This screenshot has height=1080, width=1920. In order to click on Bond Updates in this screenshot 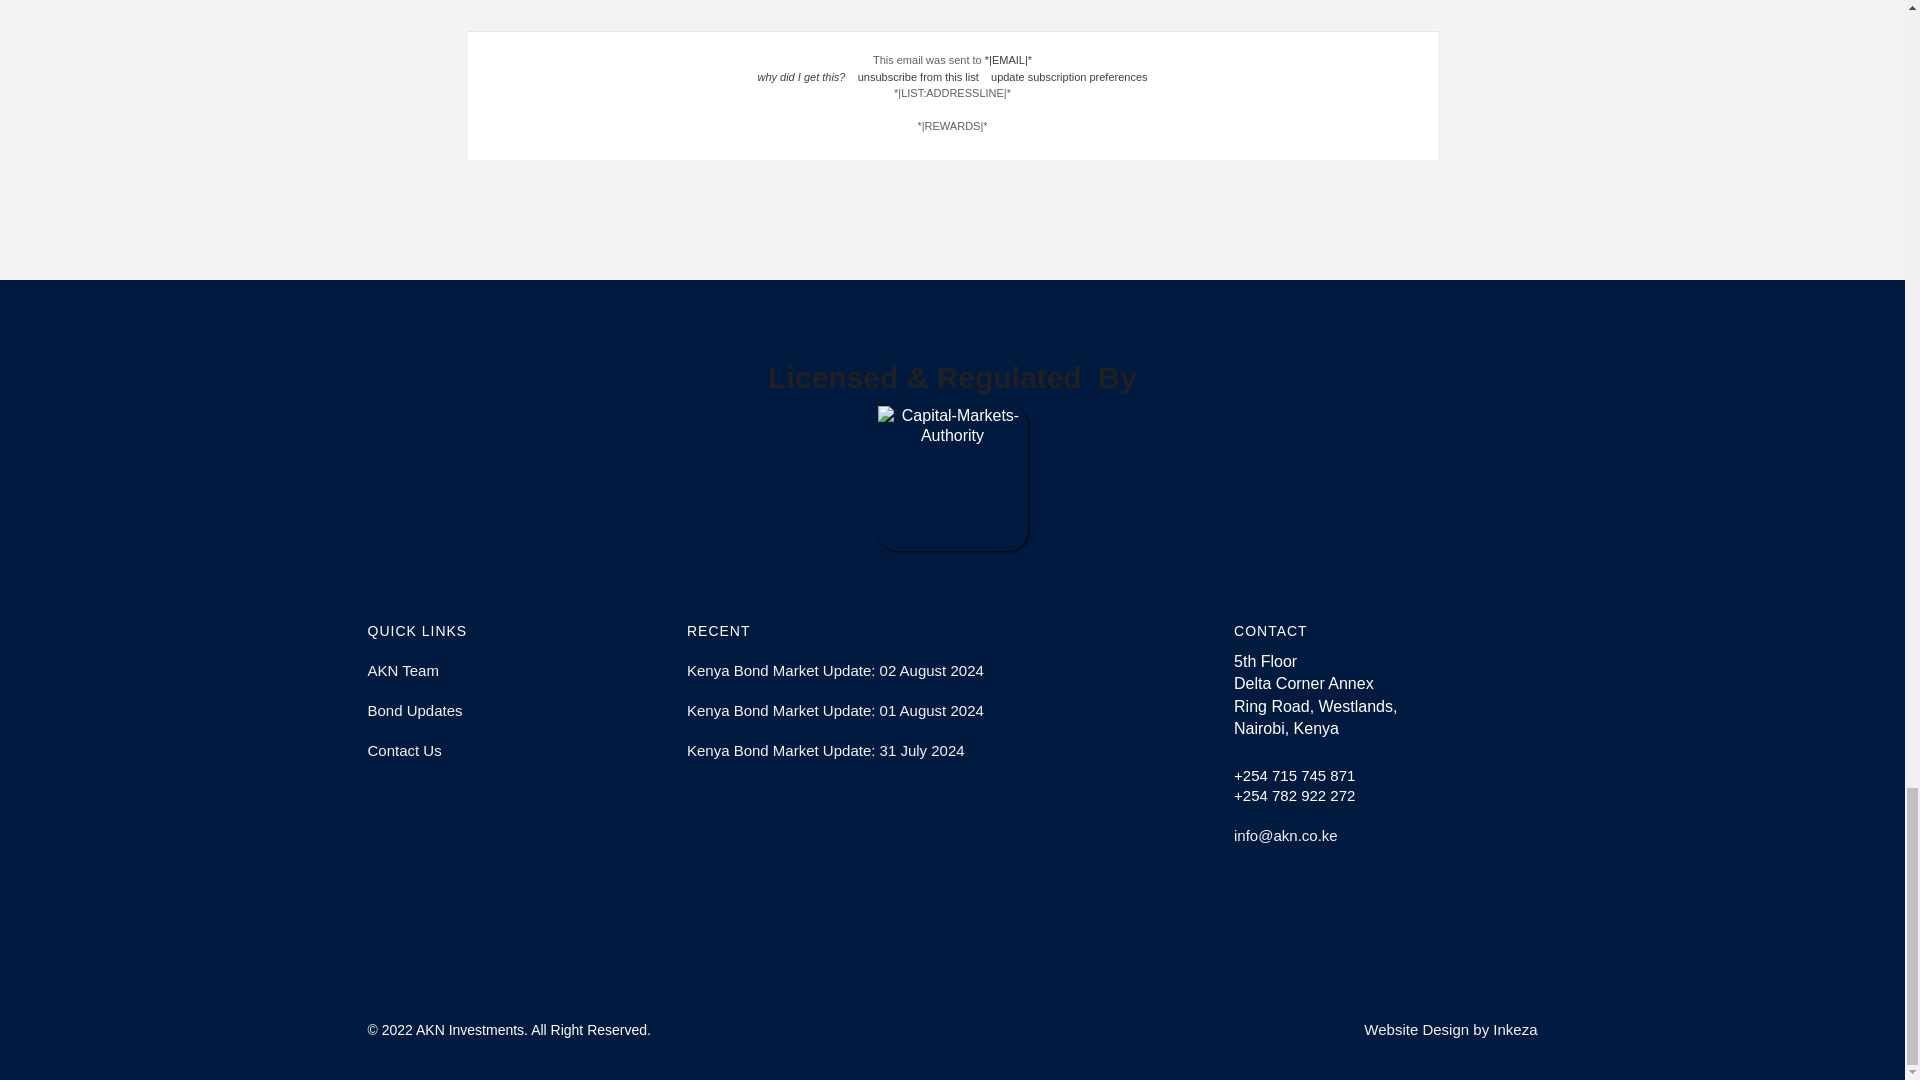, I will do `click(519, 711)`.